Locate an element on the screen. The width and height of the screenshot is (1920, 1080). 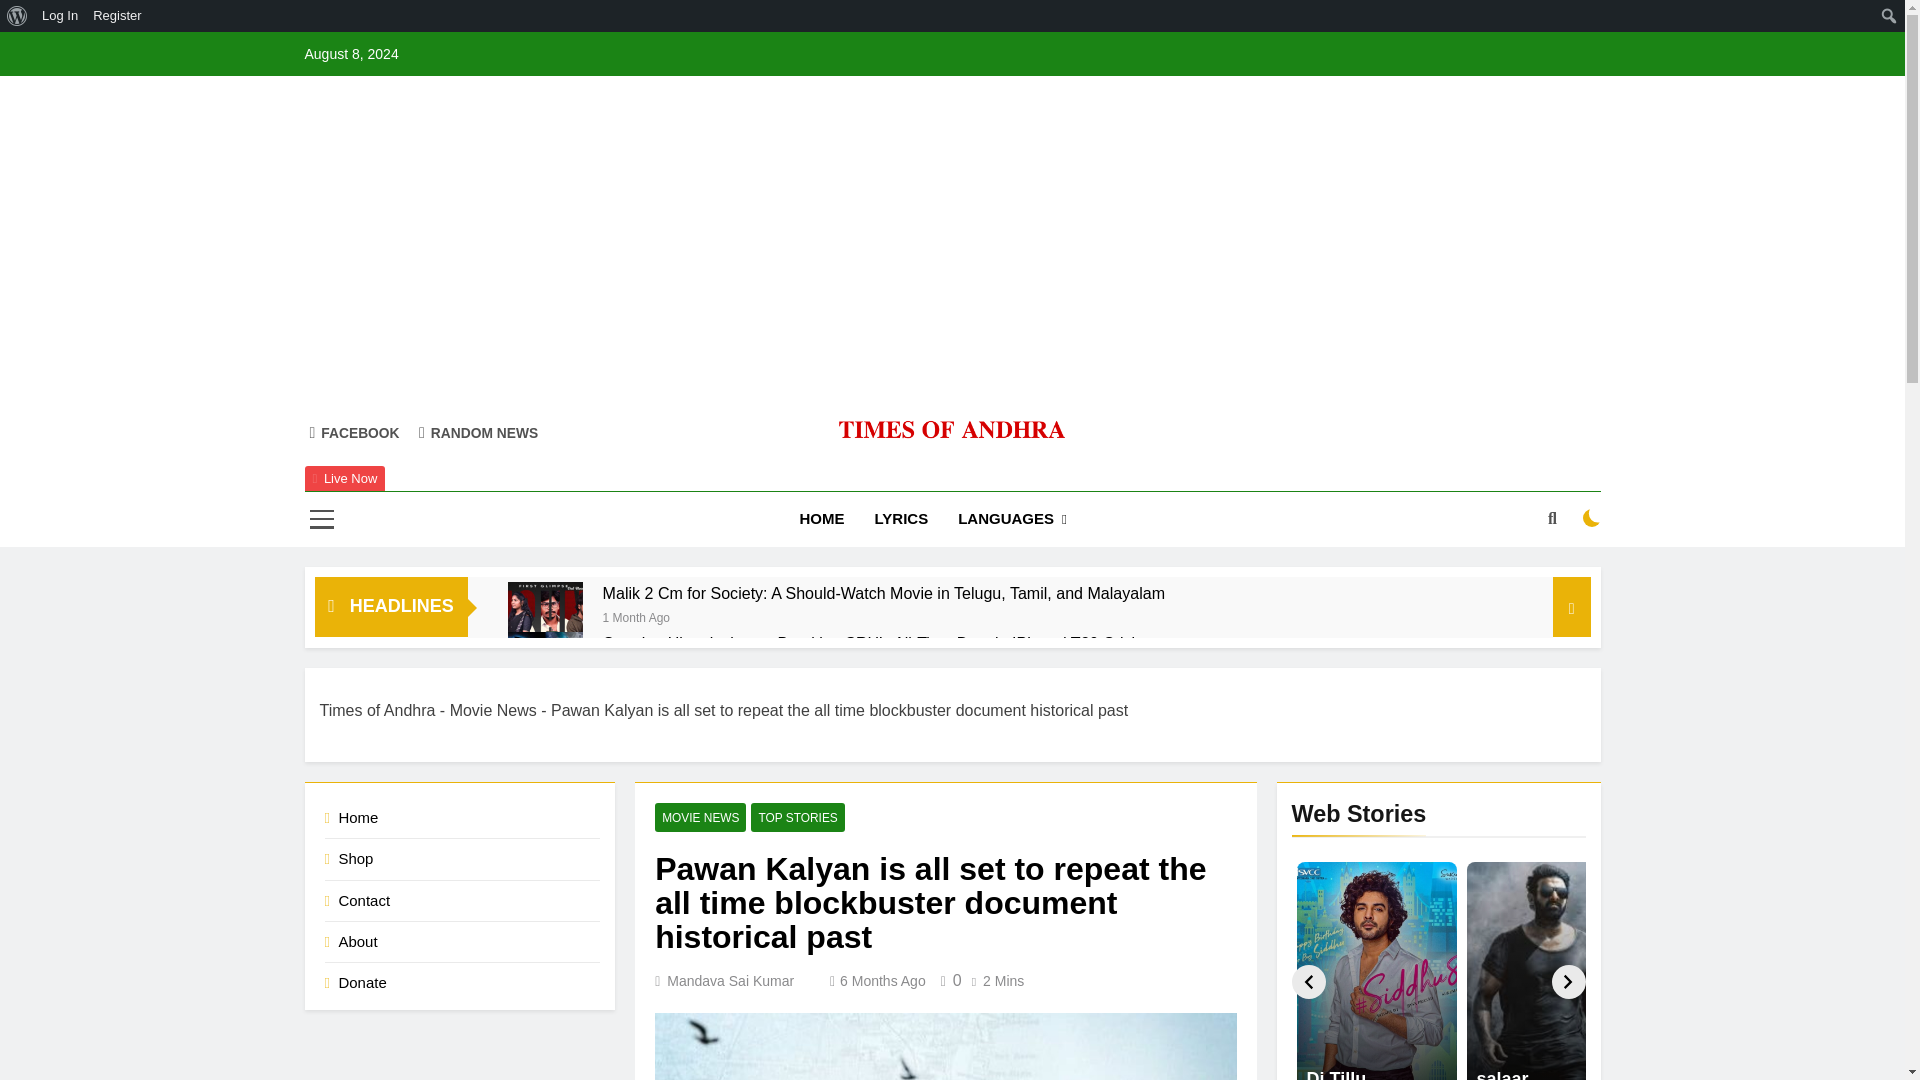
Log In is located at coordinates (60, 16).